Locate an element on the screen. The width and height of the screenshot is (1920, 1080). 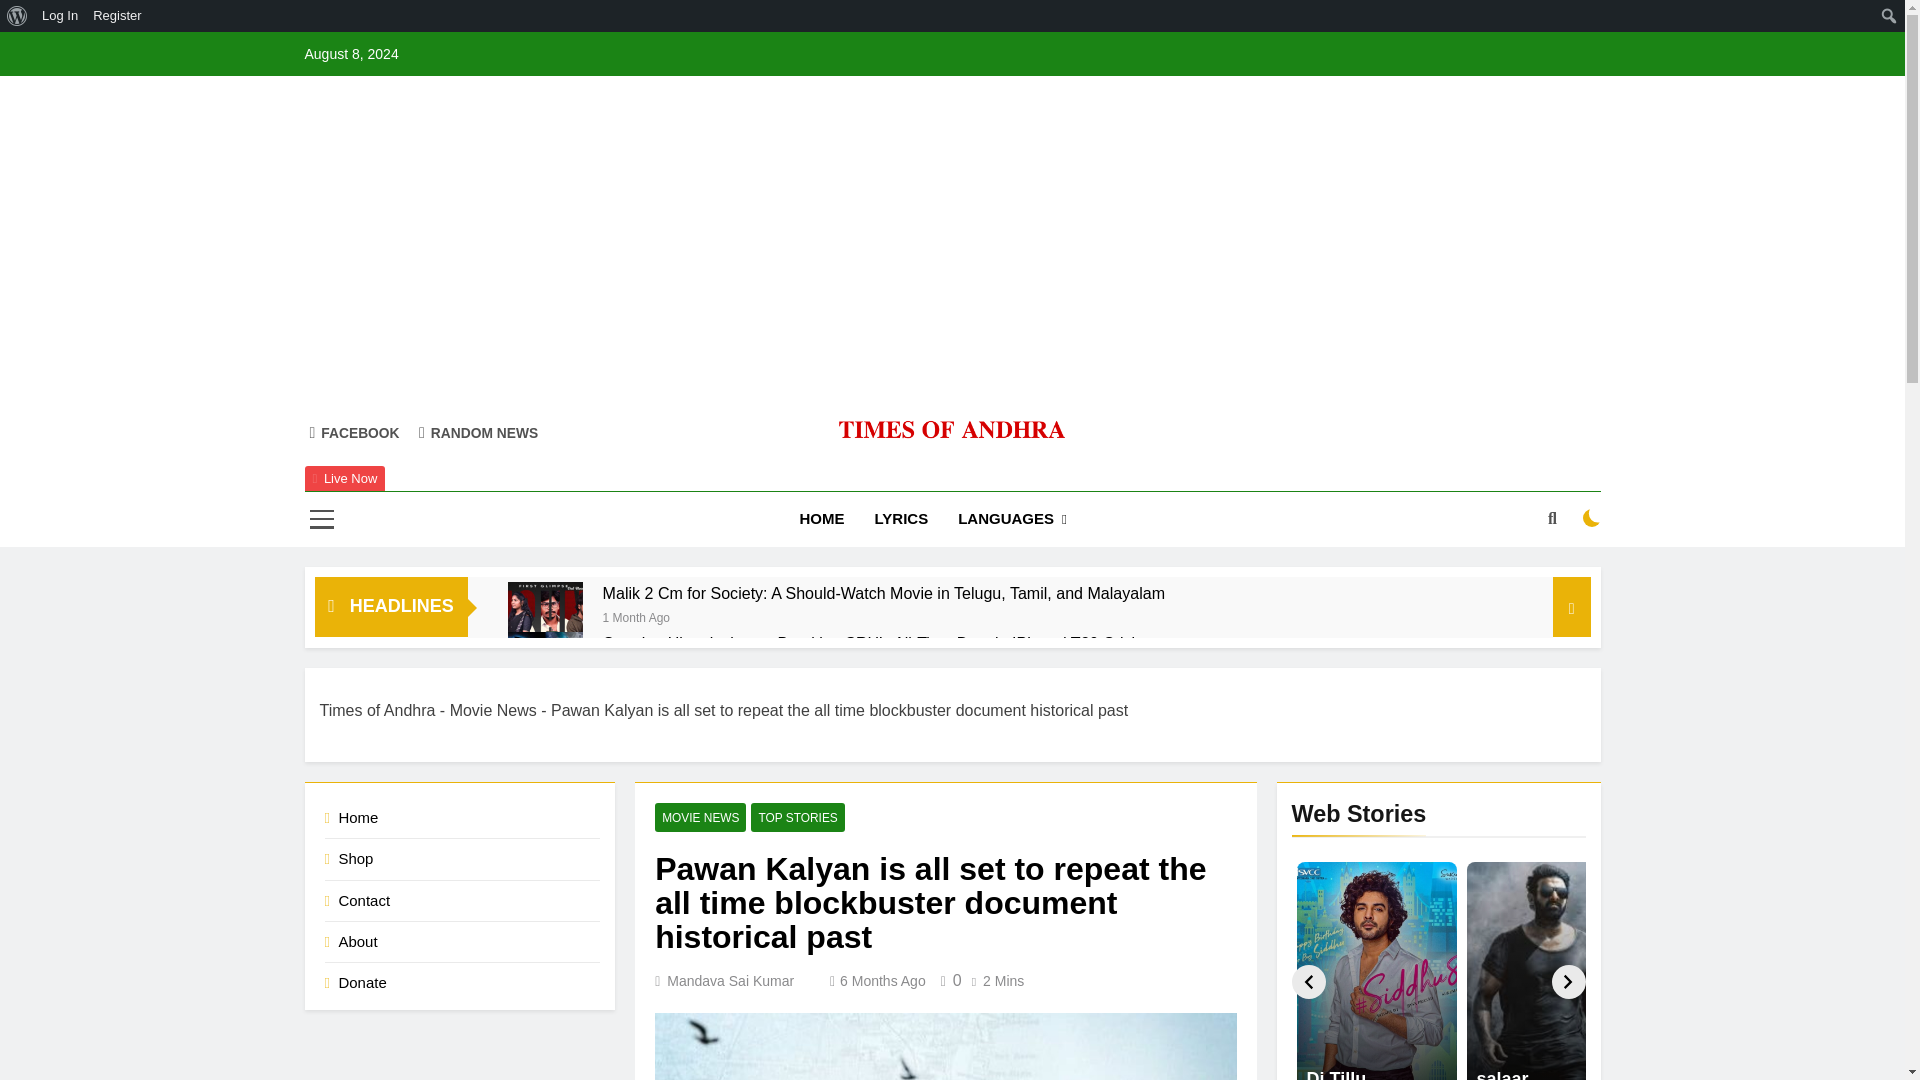
Log In is located at coordinates (60, 16).